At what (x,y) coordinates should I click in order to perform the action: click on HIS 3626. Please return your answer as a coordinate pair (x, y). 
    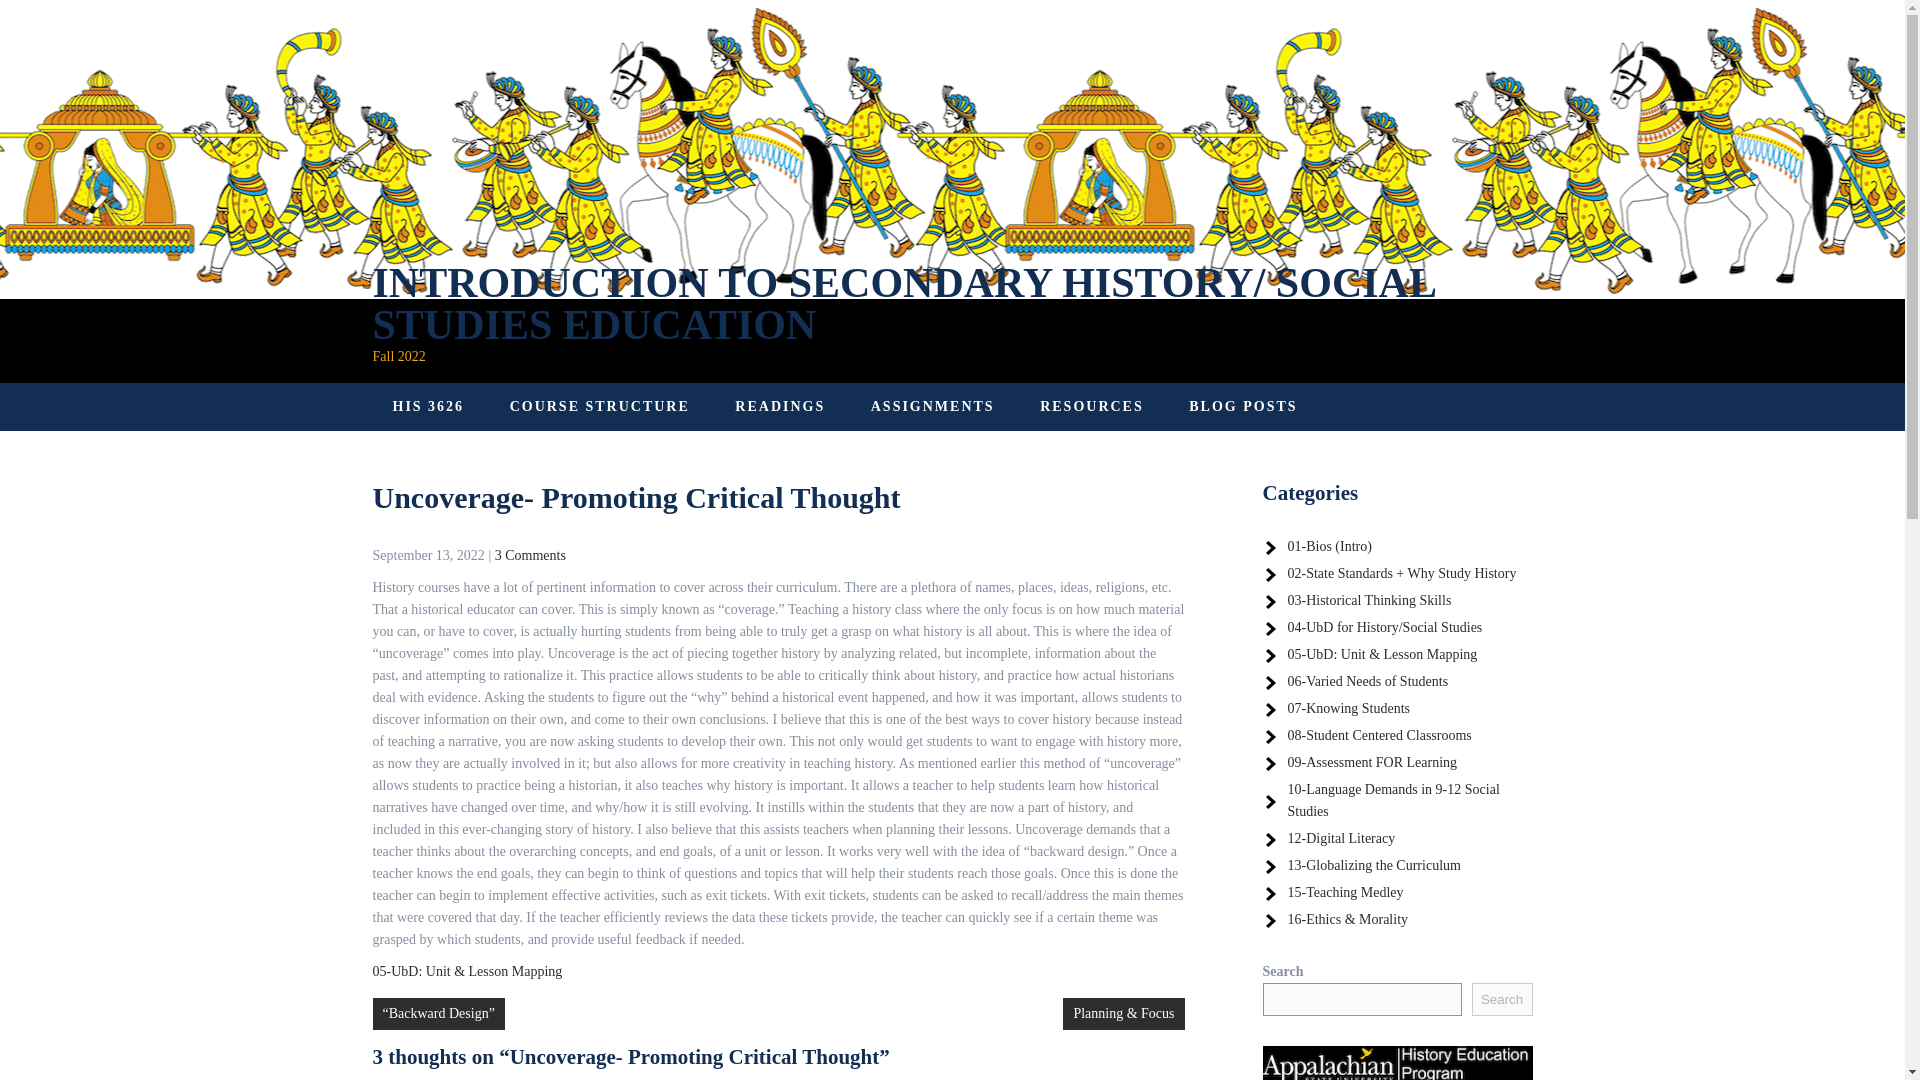
    Looking at the image, I should click on (428, 406).